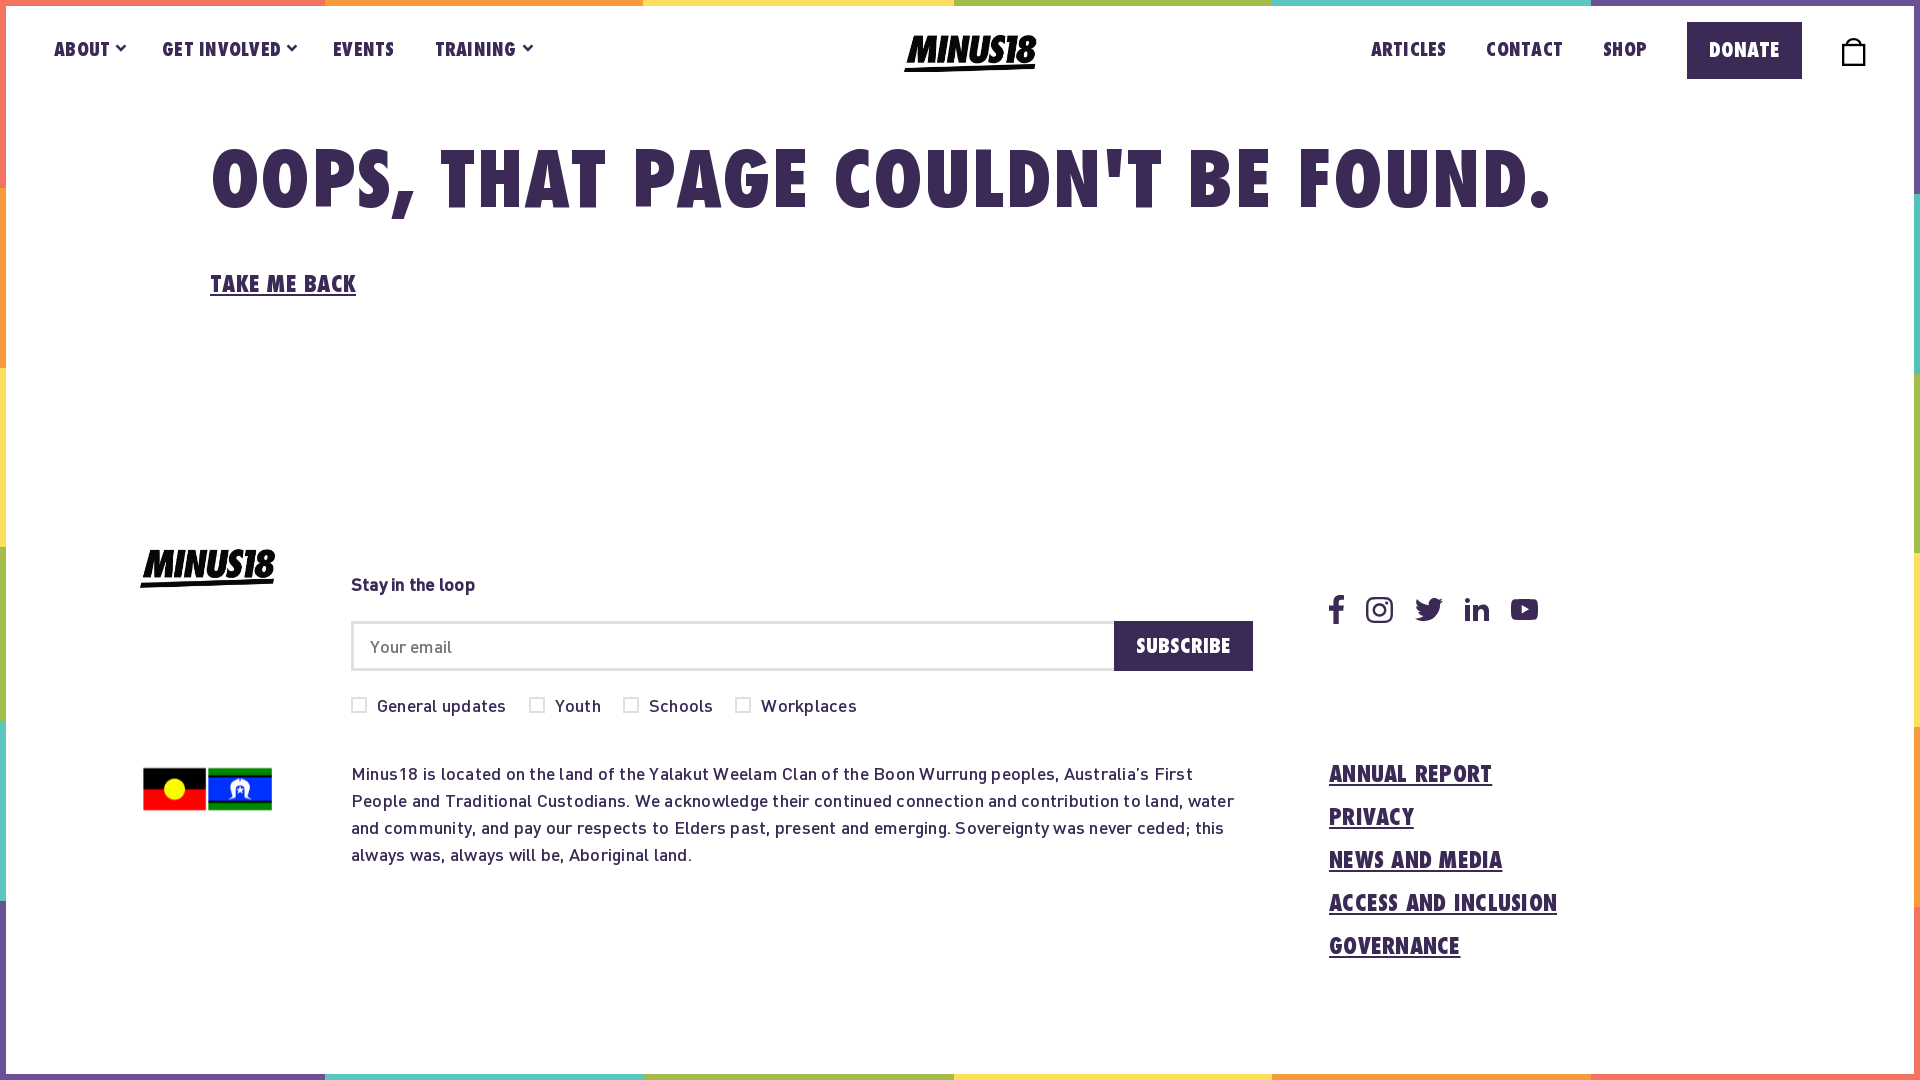 The height and width of the screenshot is (1080, 1920). Describe the element at coordinates (1410, 775) in the screenshot. I see `ANNUAL REPORT` at that location.